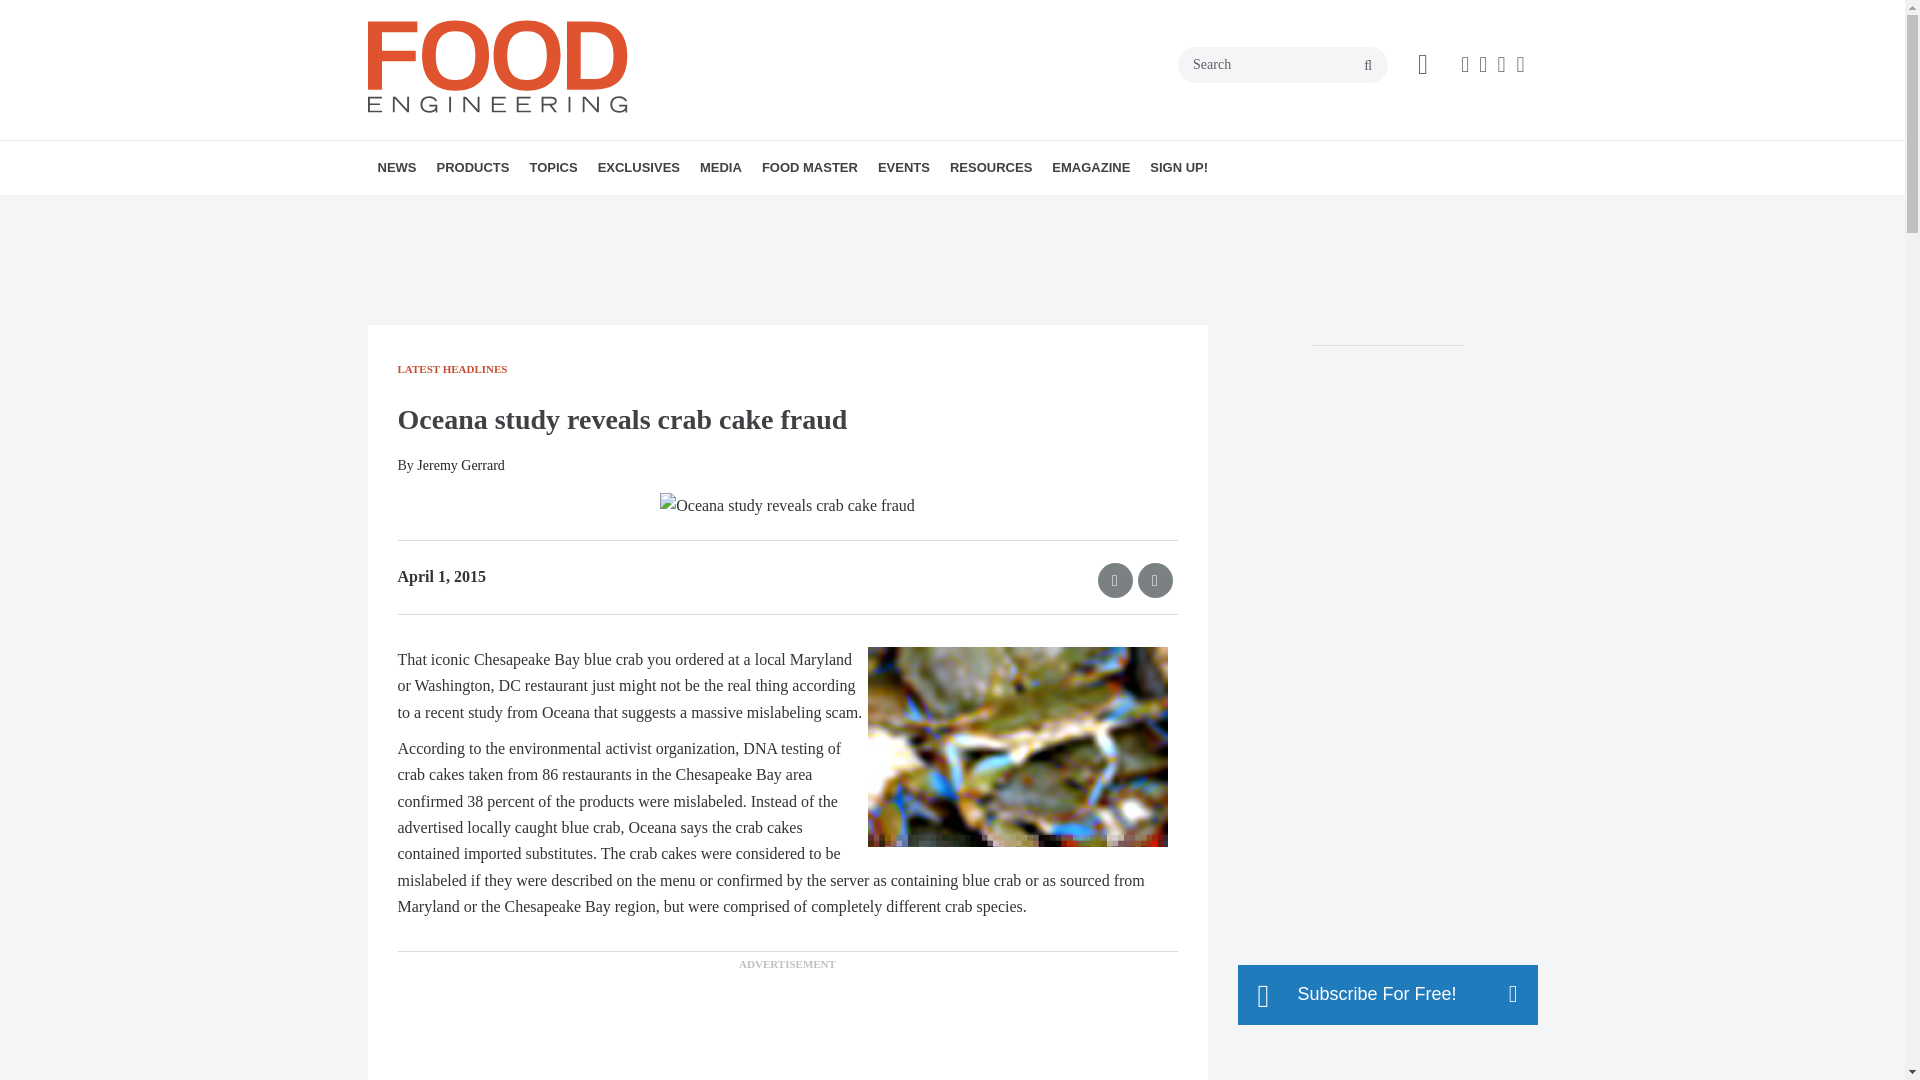 The image size is (1920, 1080). Describe the element at coordinates (472, 168) in the screenshot. I see `PRODUCTS` at that location.